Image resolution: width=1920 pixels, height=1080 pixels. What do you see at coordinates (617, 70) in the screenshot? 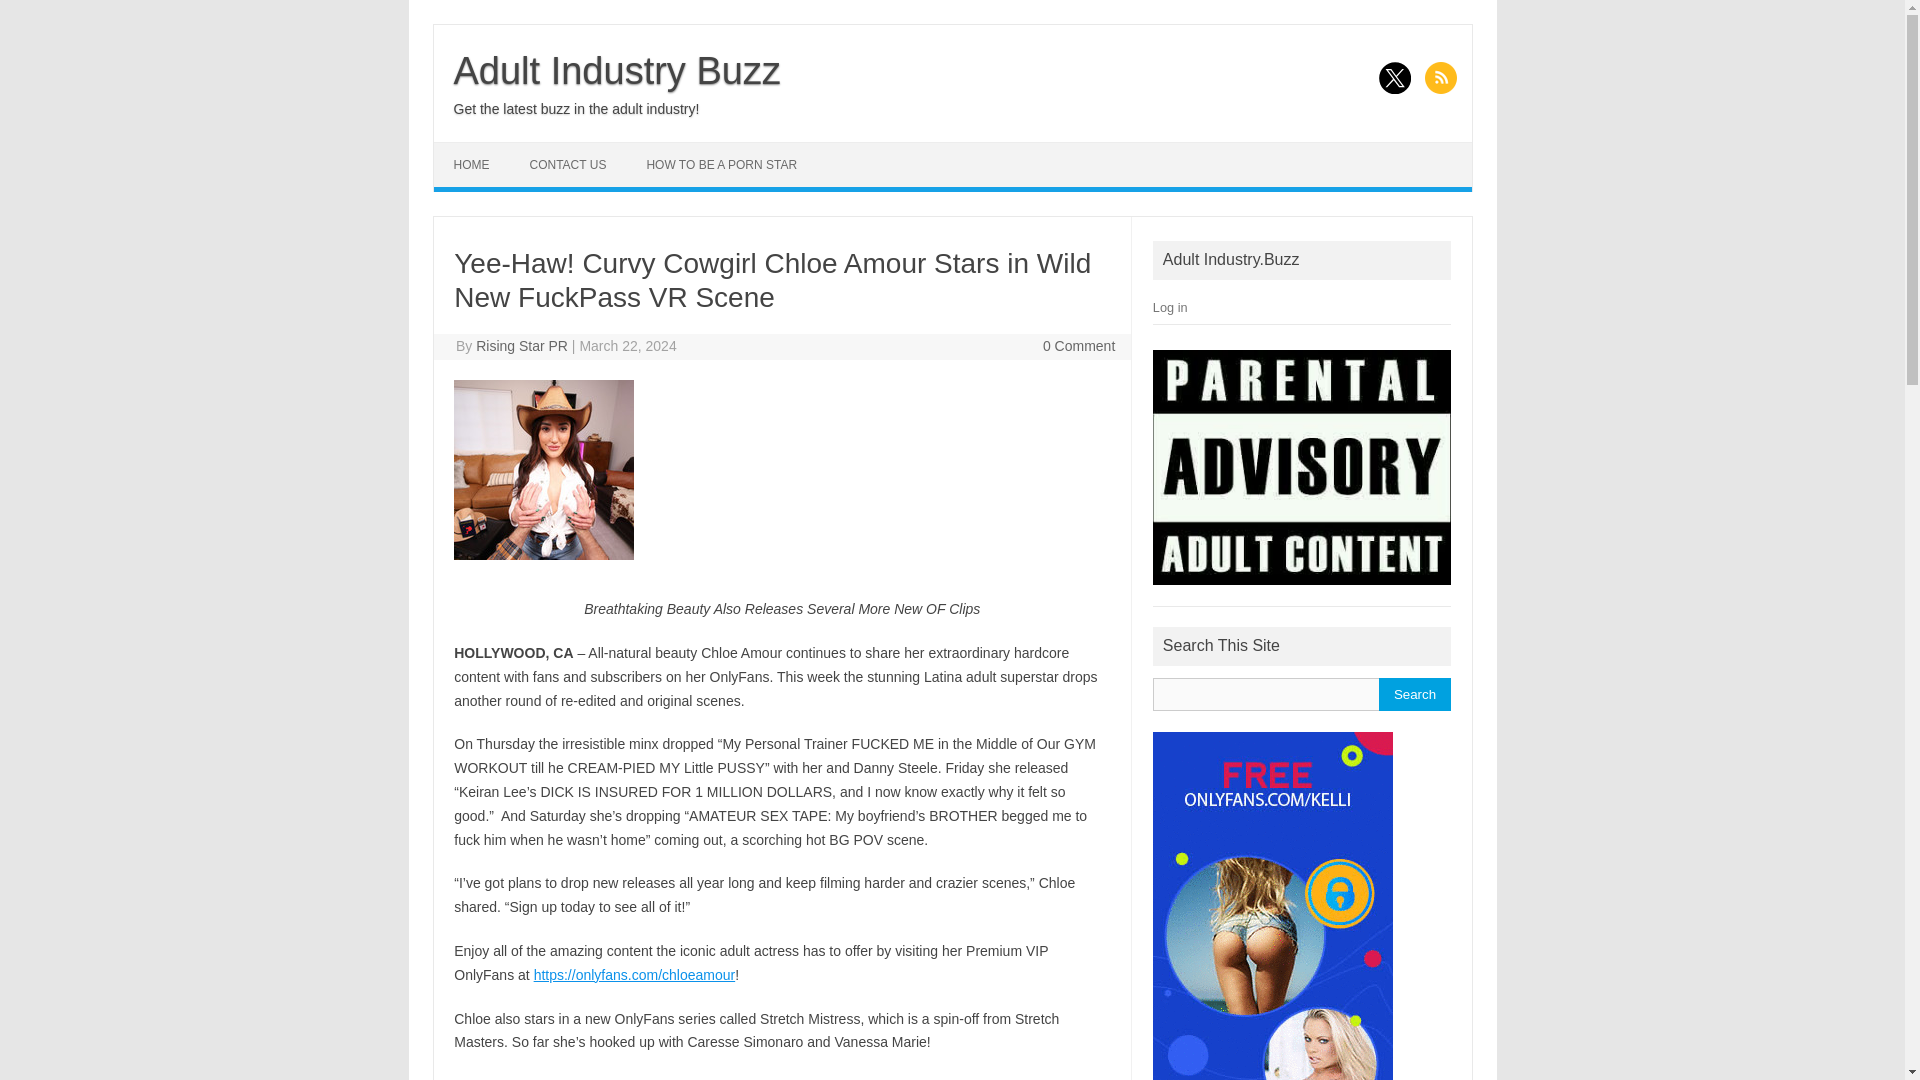
I see `Adult Industry Buzz` at bounding box center [617, 70].